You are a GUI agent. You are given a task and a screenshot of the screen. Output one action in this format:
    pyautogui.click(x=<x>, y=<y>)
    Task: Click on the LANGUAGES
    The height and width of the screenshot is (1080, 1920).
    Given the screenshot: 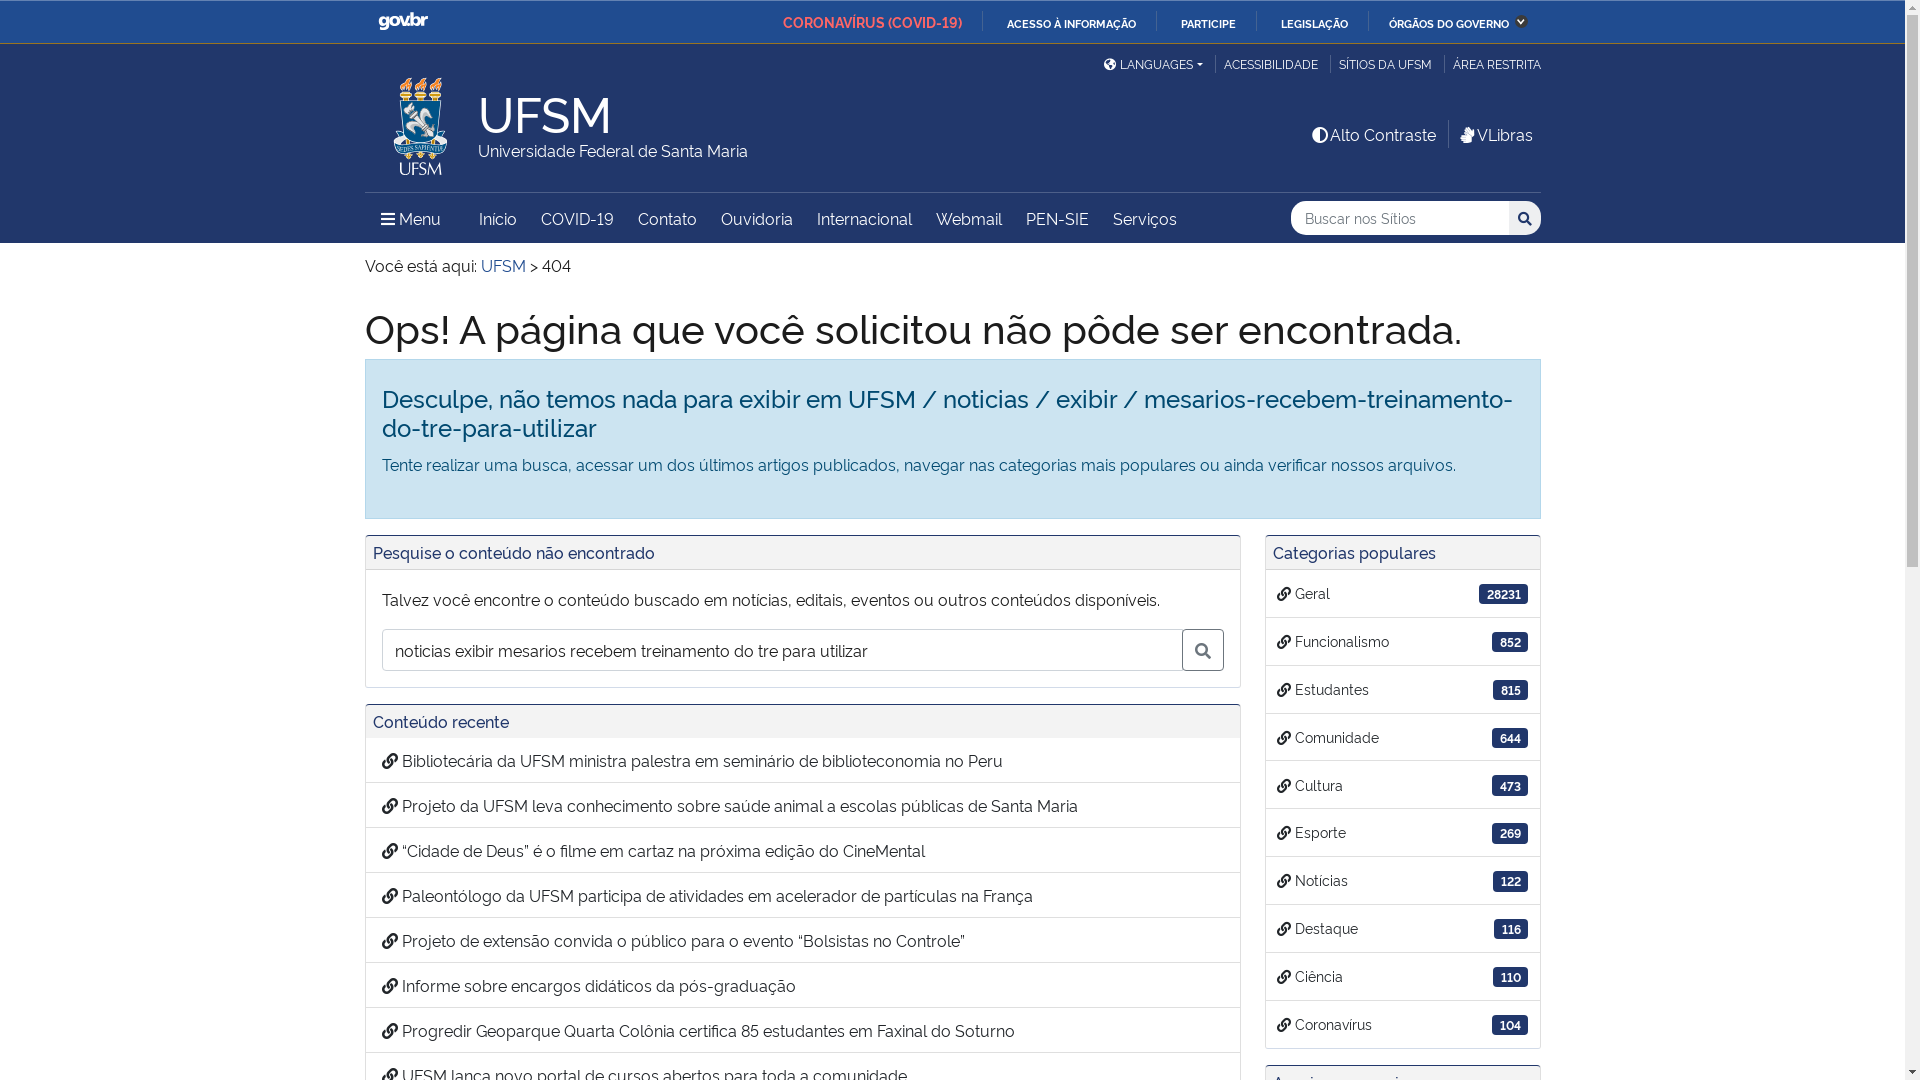 What is the action you would take?
    pyautogui.click(x=1153, y=64)
    